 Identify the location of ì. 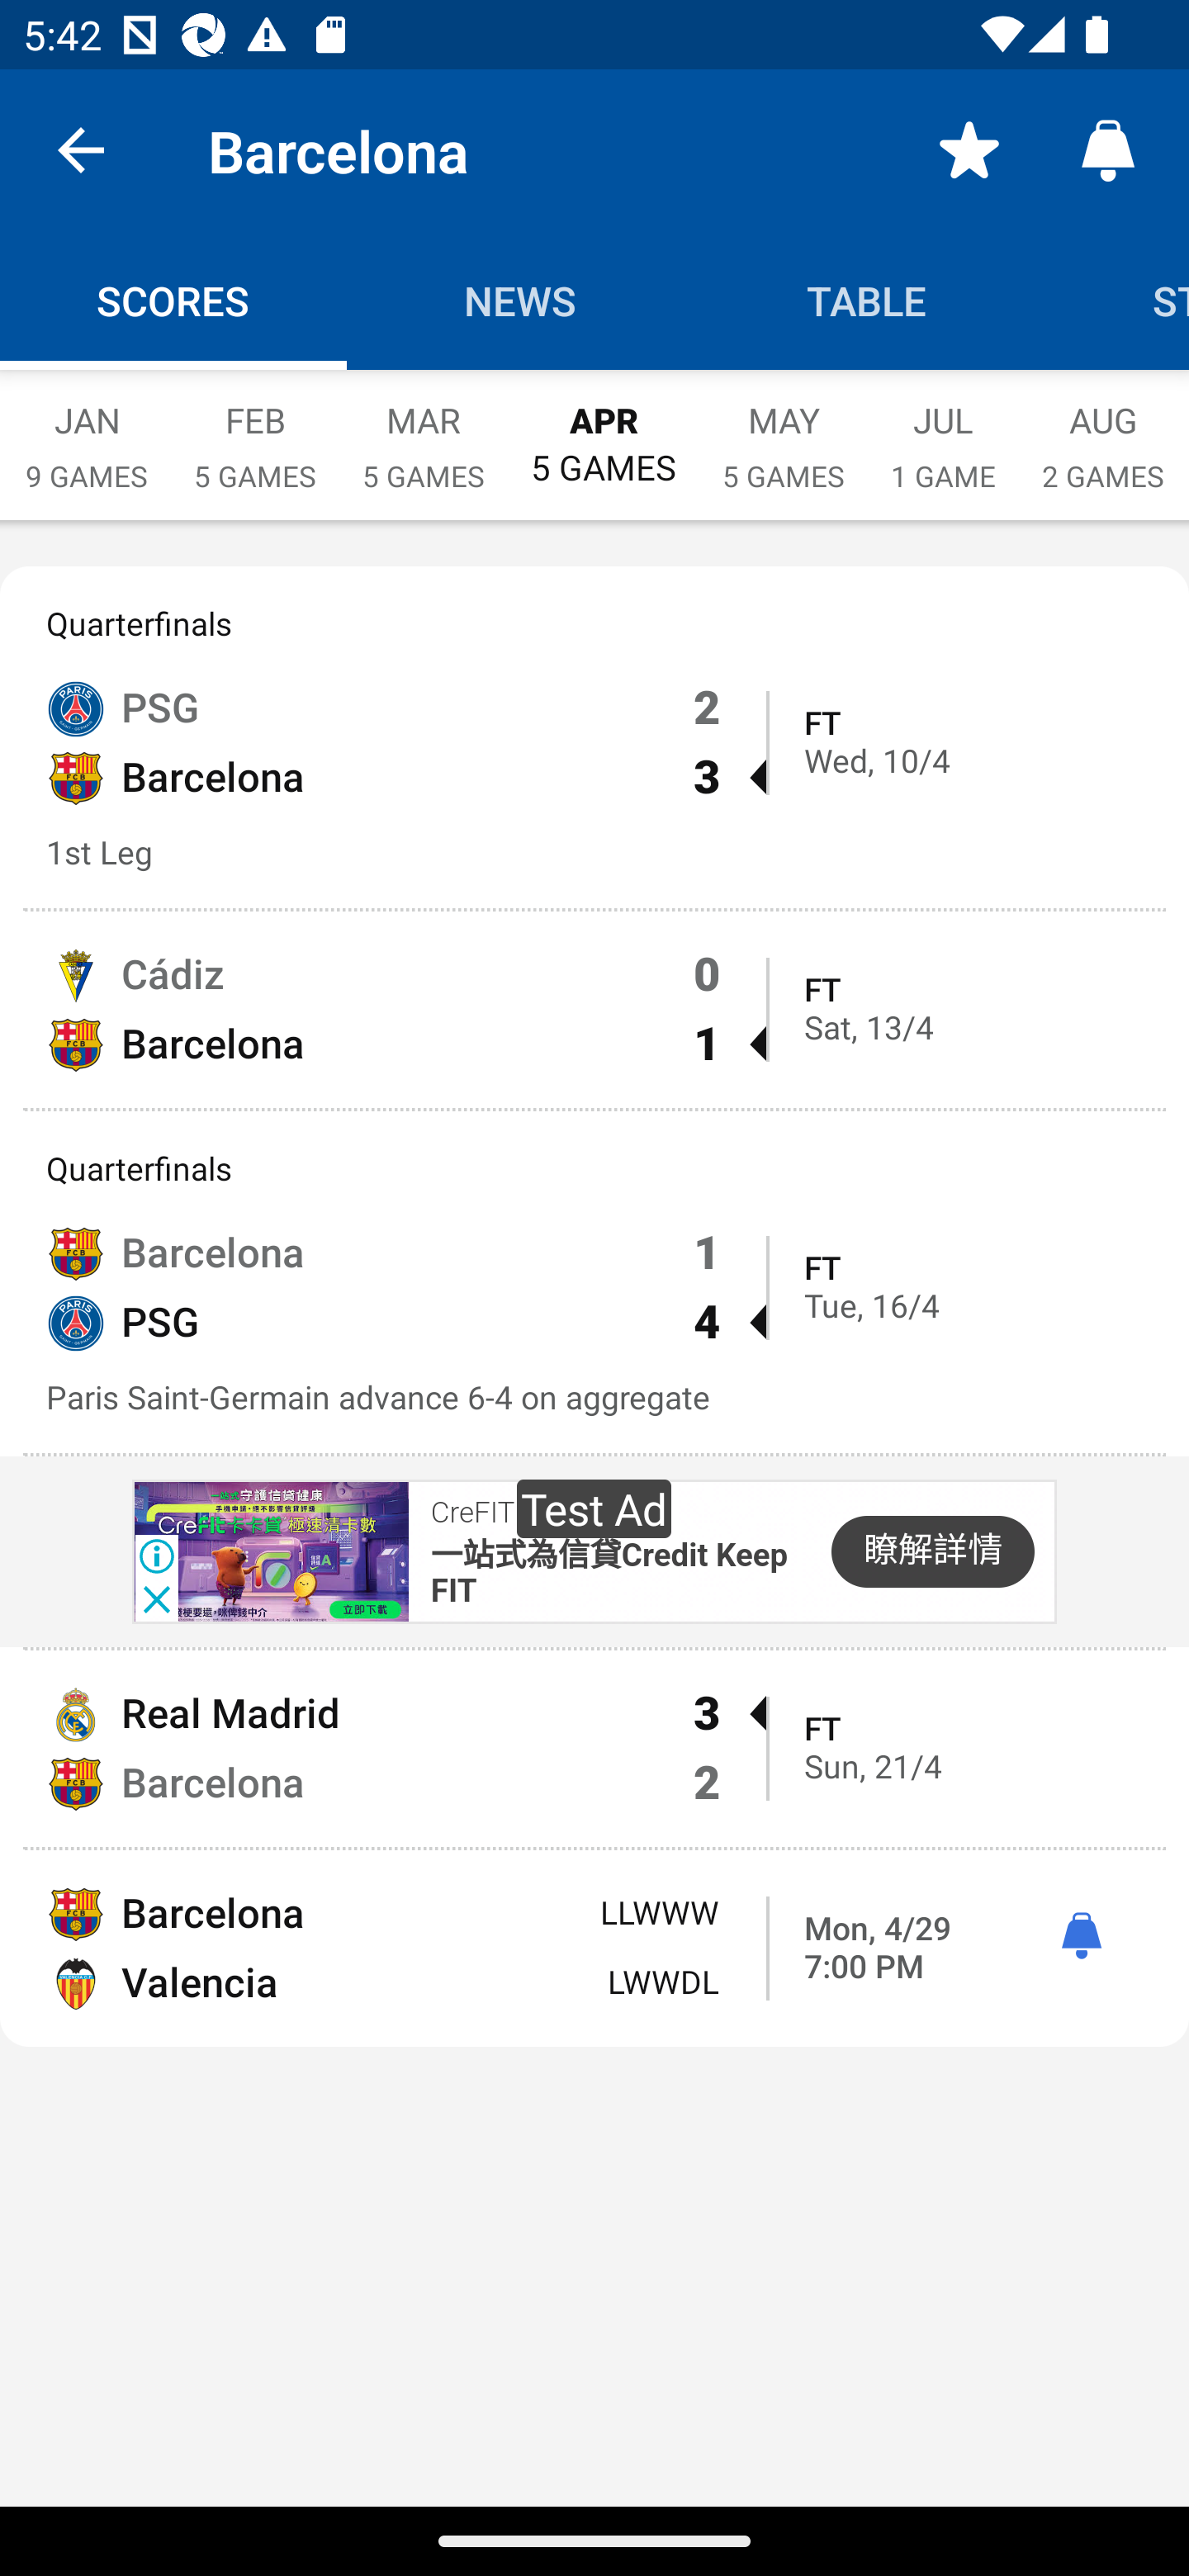
(1081, 1937).